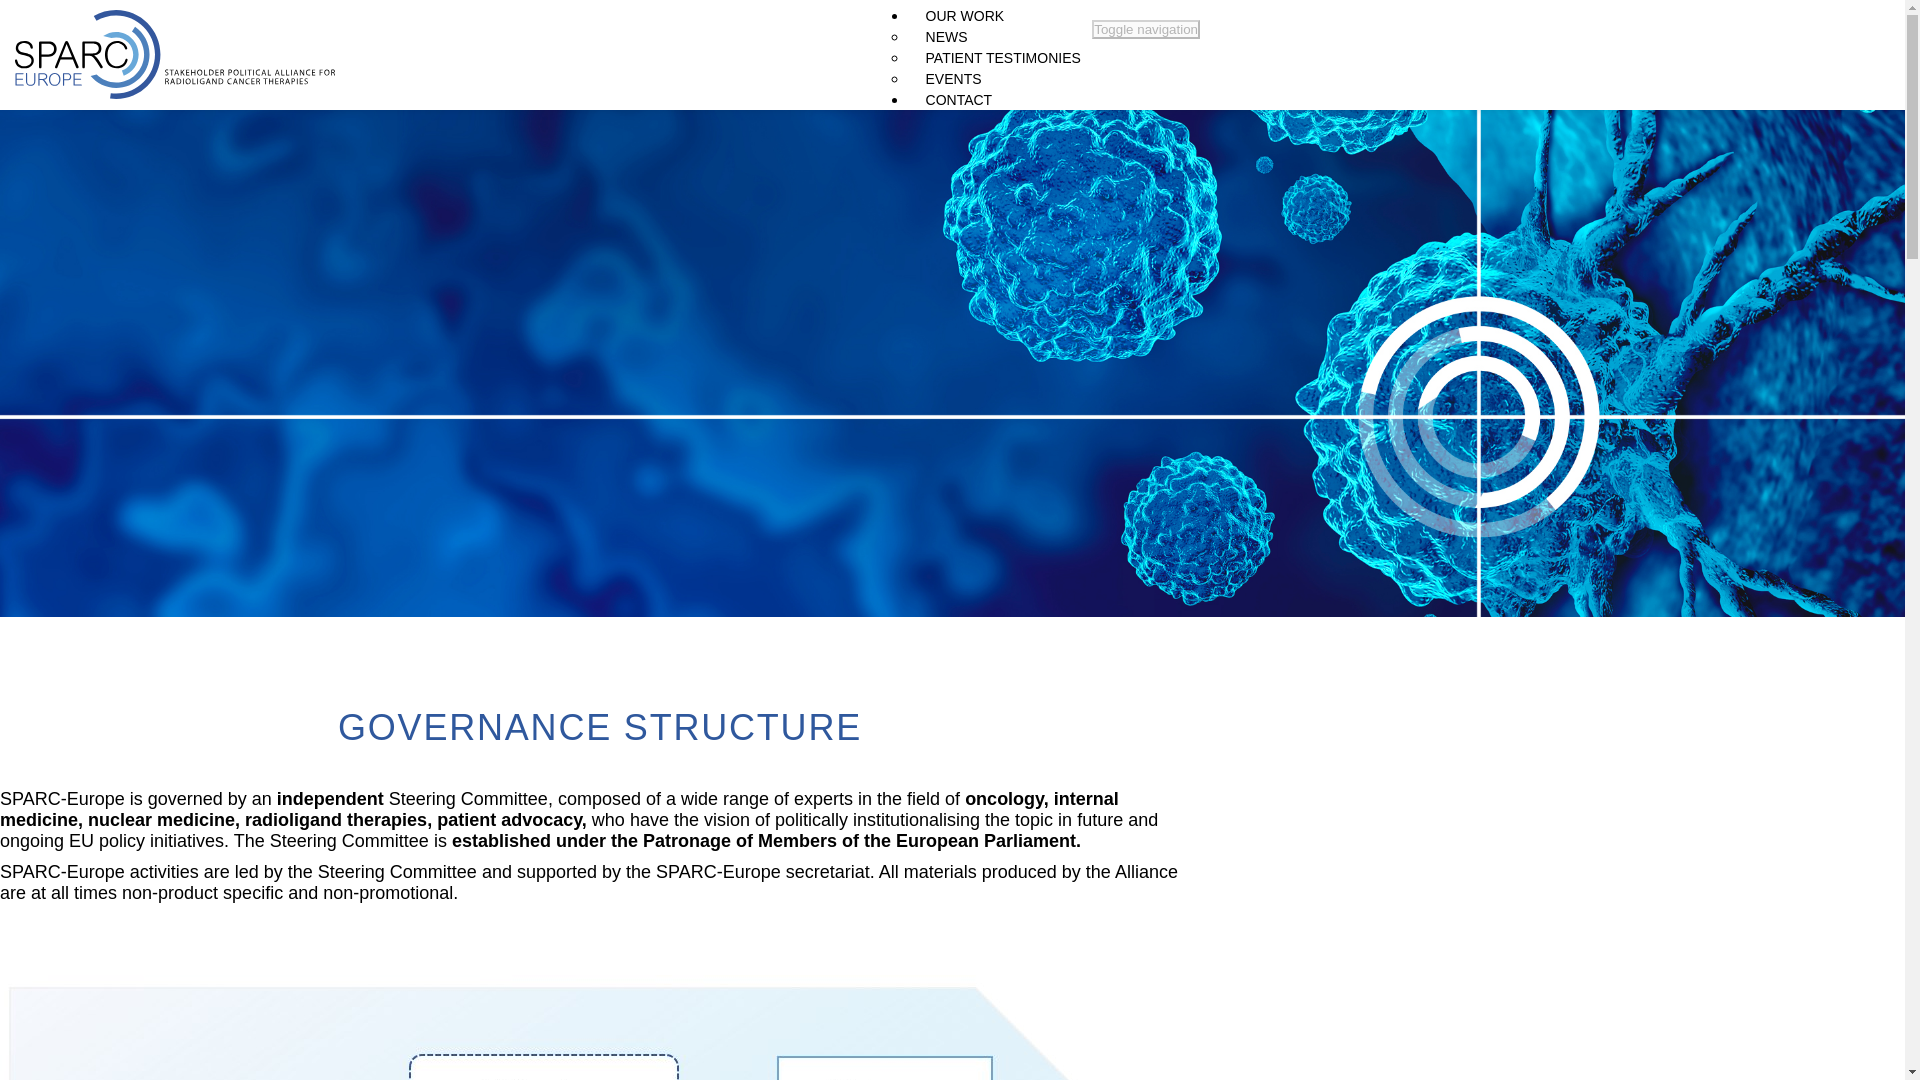  I want to click on NEWS, so click(946, 44).